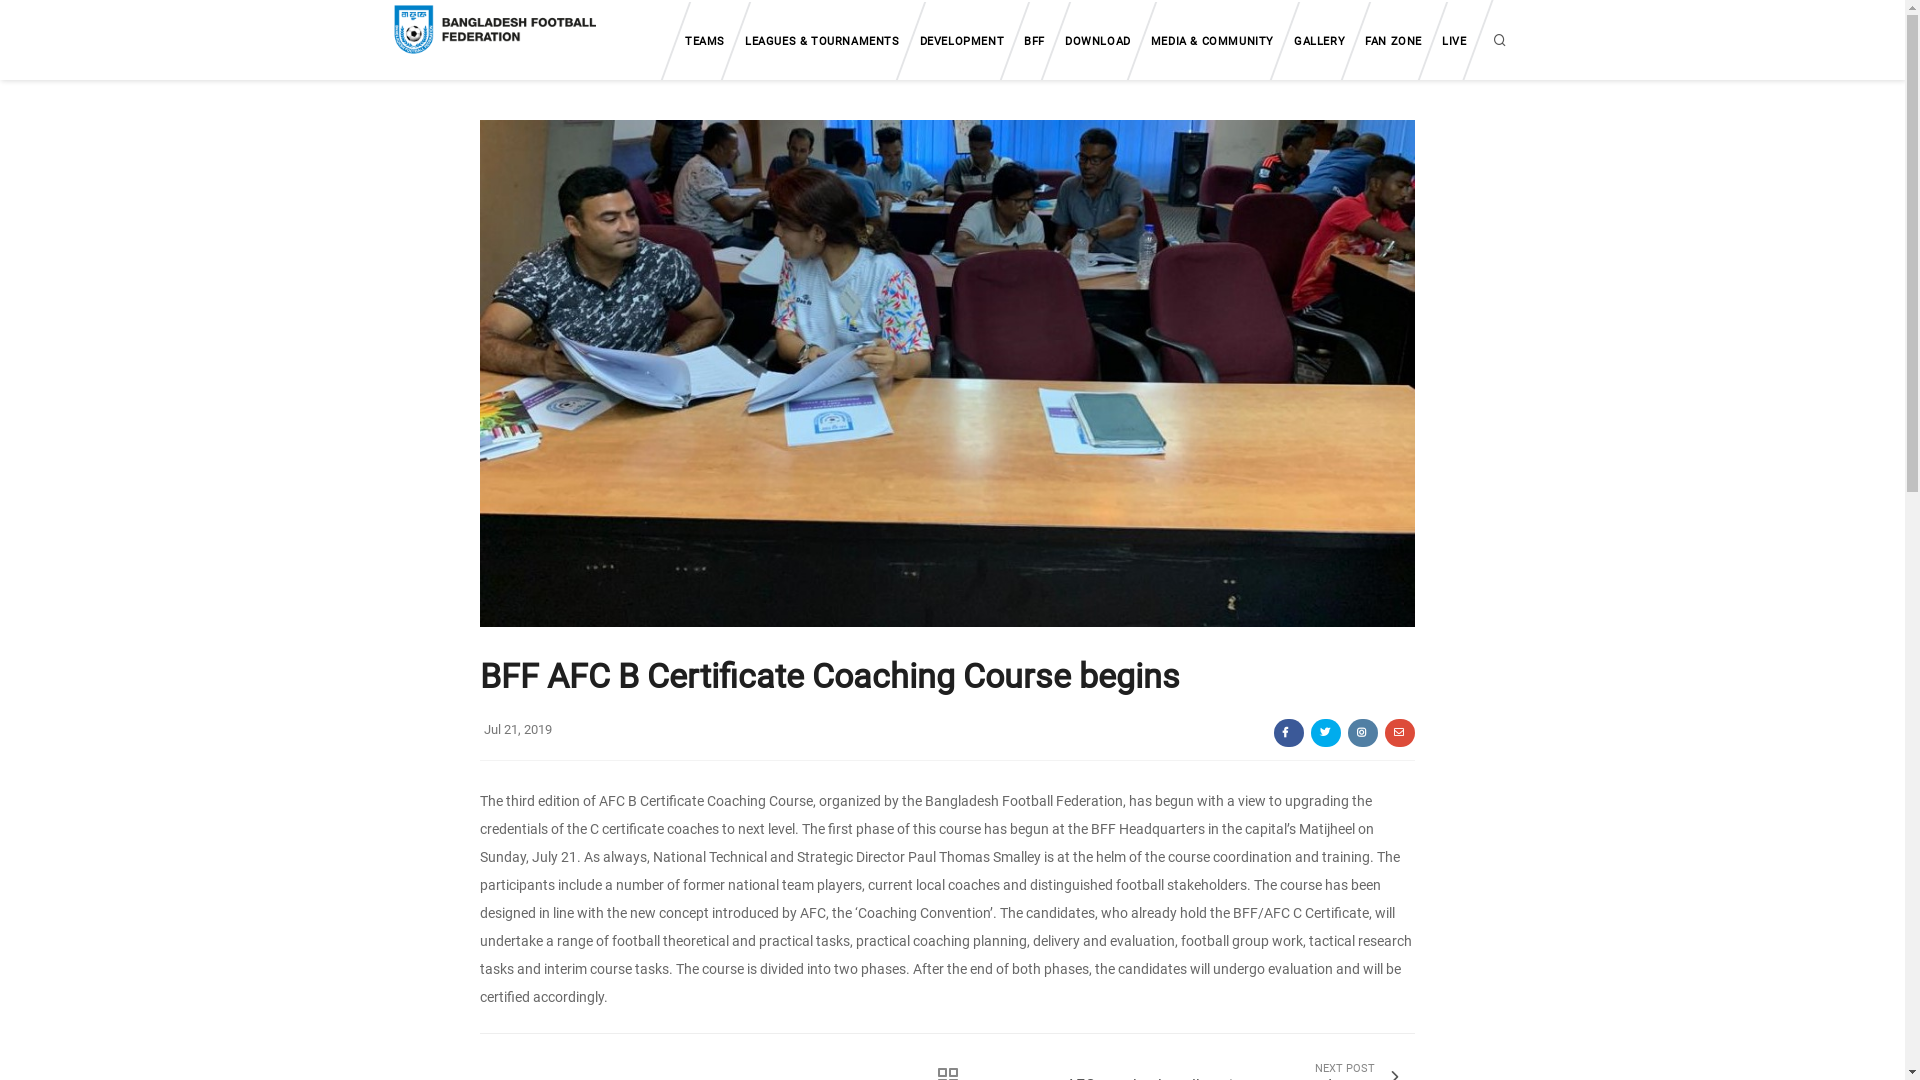 Image resolution: width=1920 pixels, height=1080 pixels. I want to click on GALLERY, so click(1320, 41).